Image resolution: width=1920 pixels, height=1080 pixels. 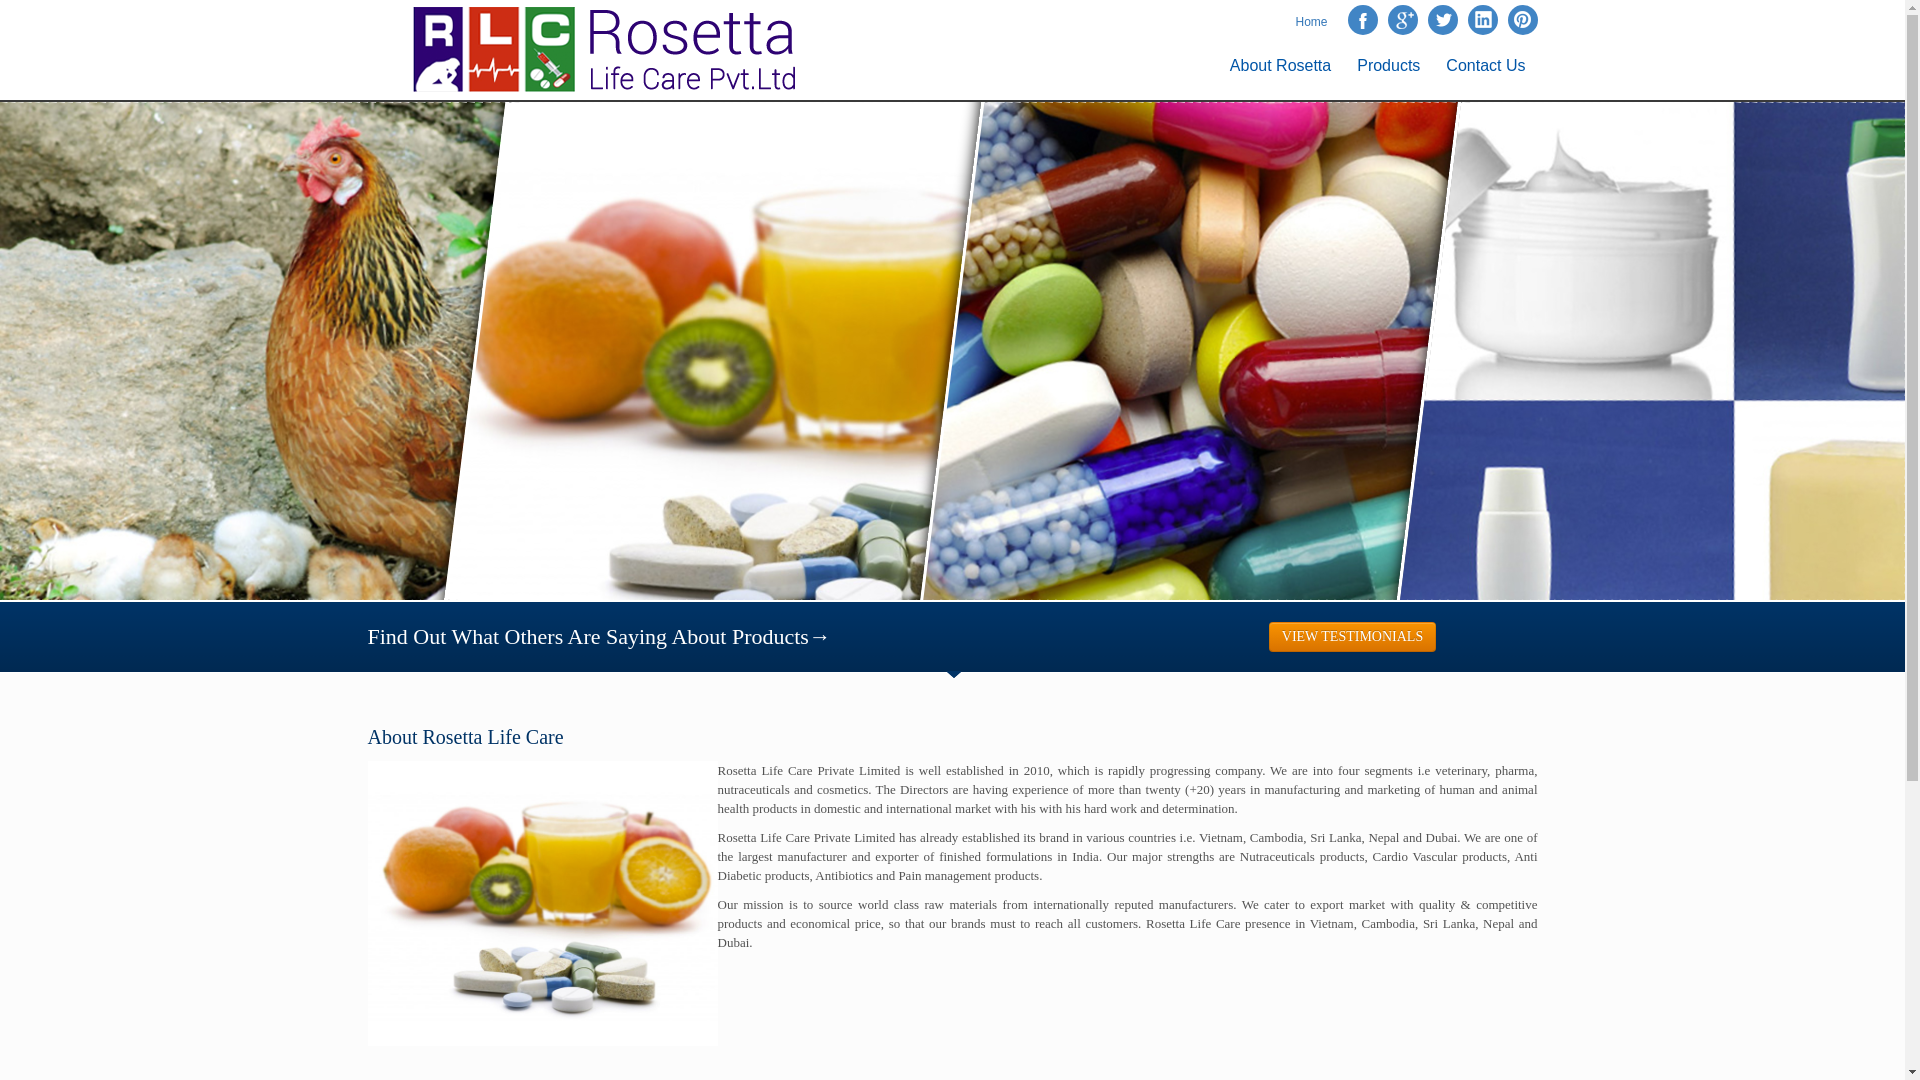 What do you see at coordinates (1352, 637) in the screenshot?
I see `VIEW TESTIMONIALS` at bounding box center [1352, 637].